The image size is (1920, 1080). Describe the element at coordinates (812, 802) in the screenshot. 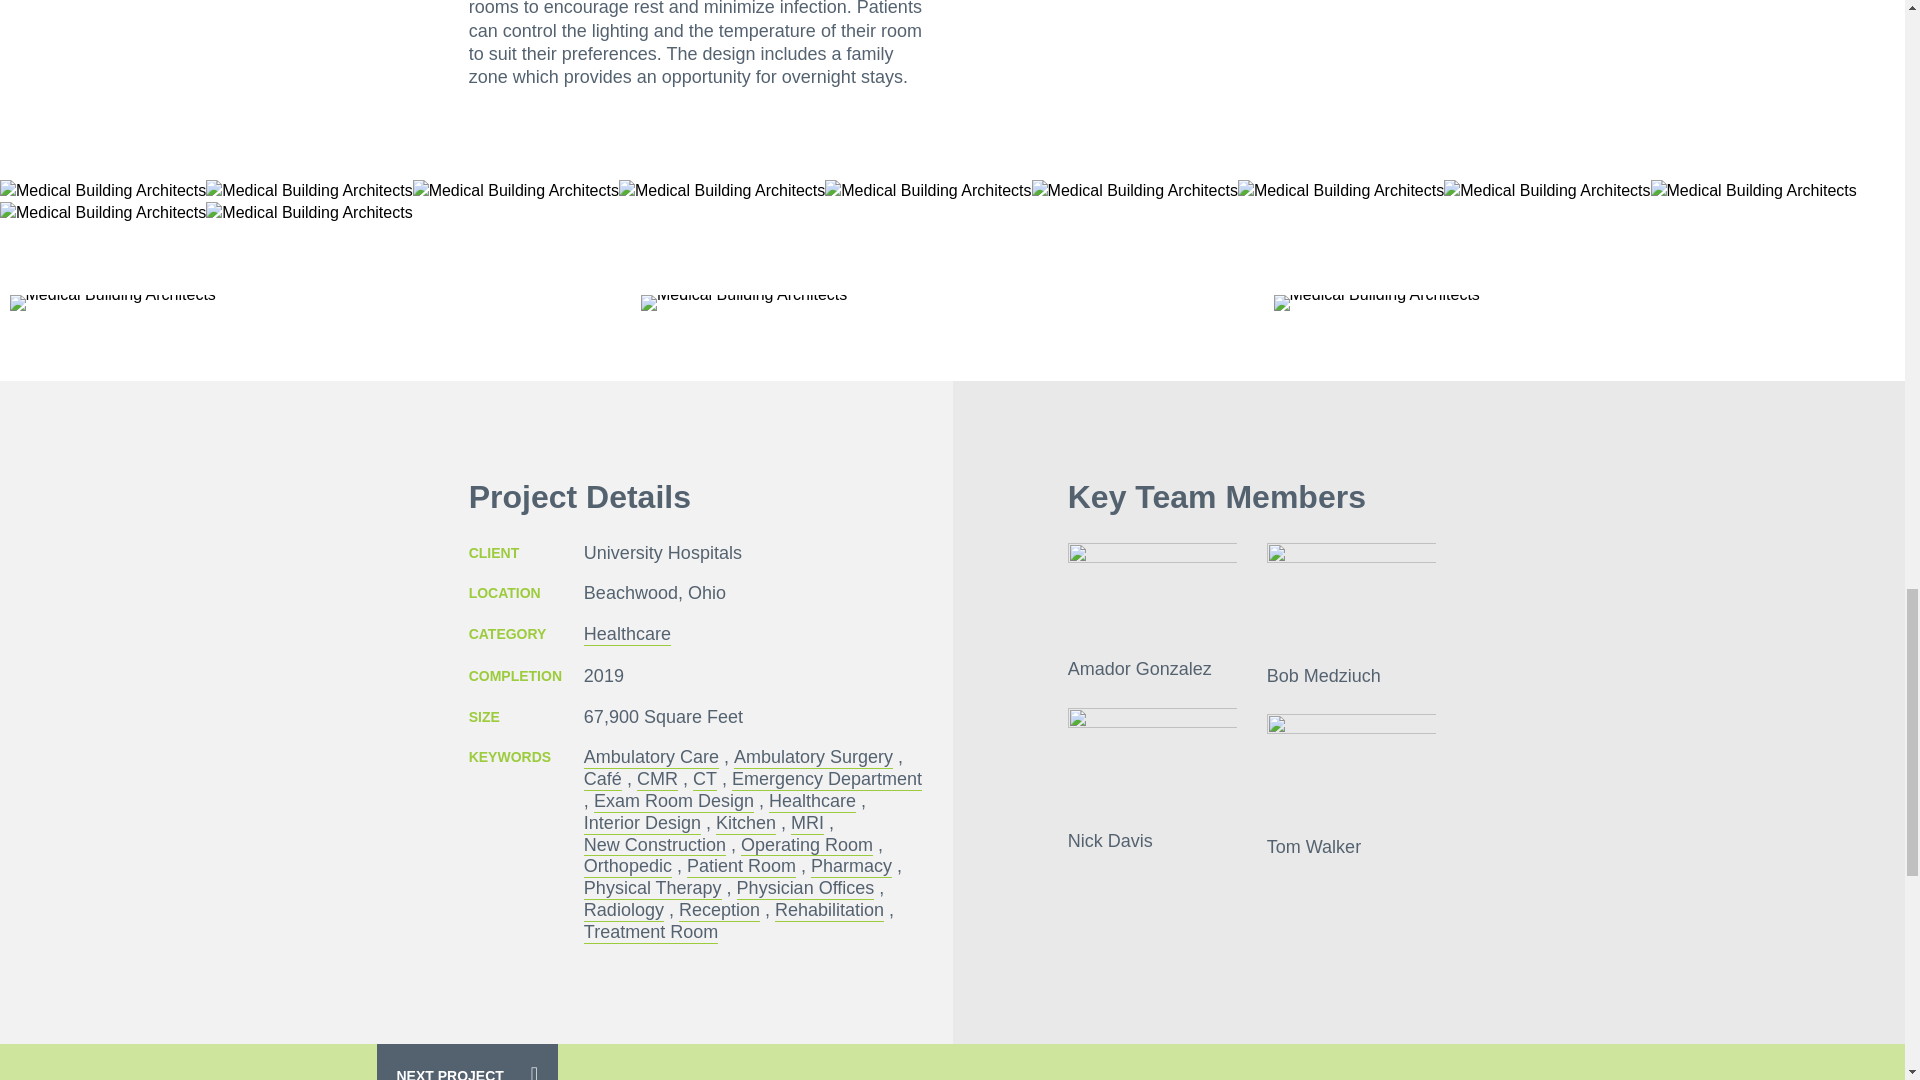

I see `Healthcare` at that location.